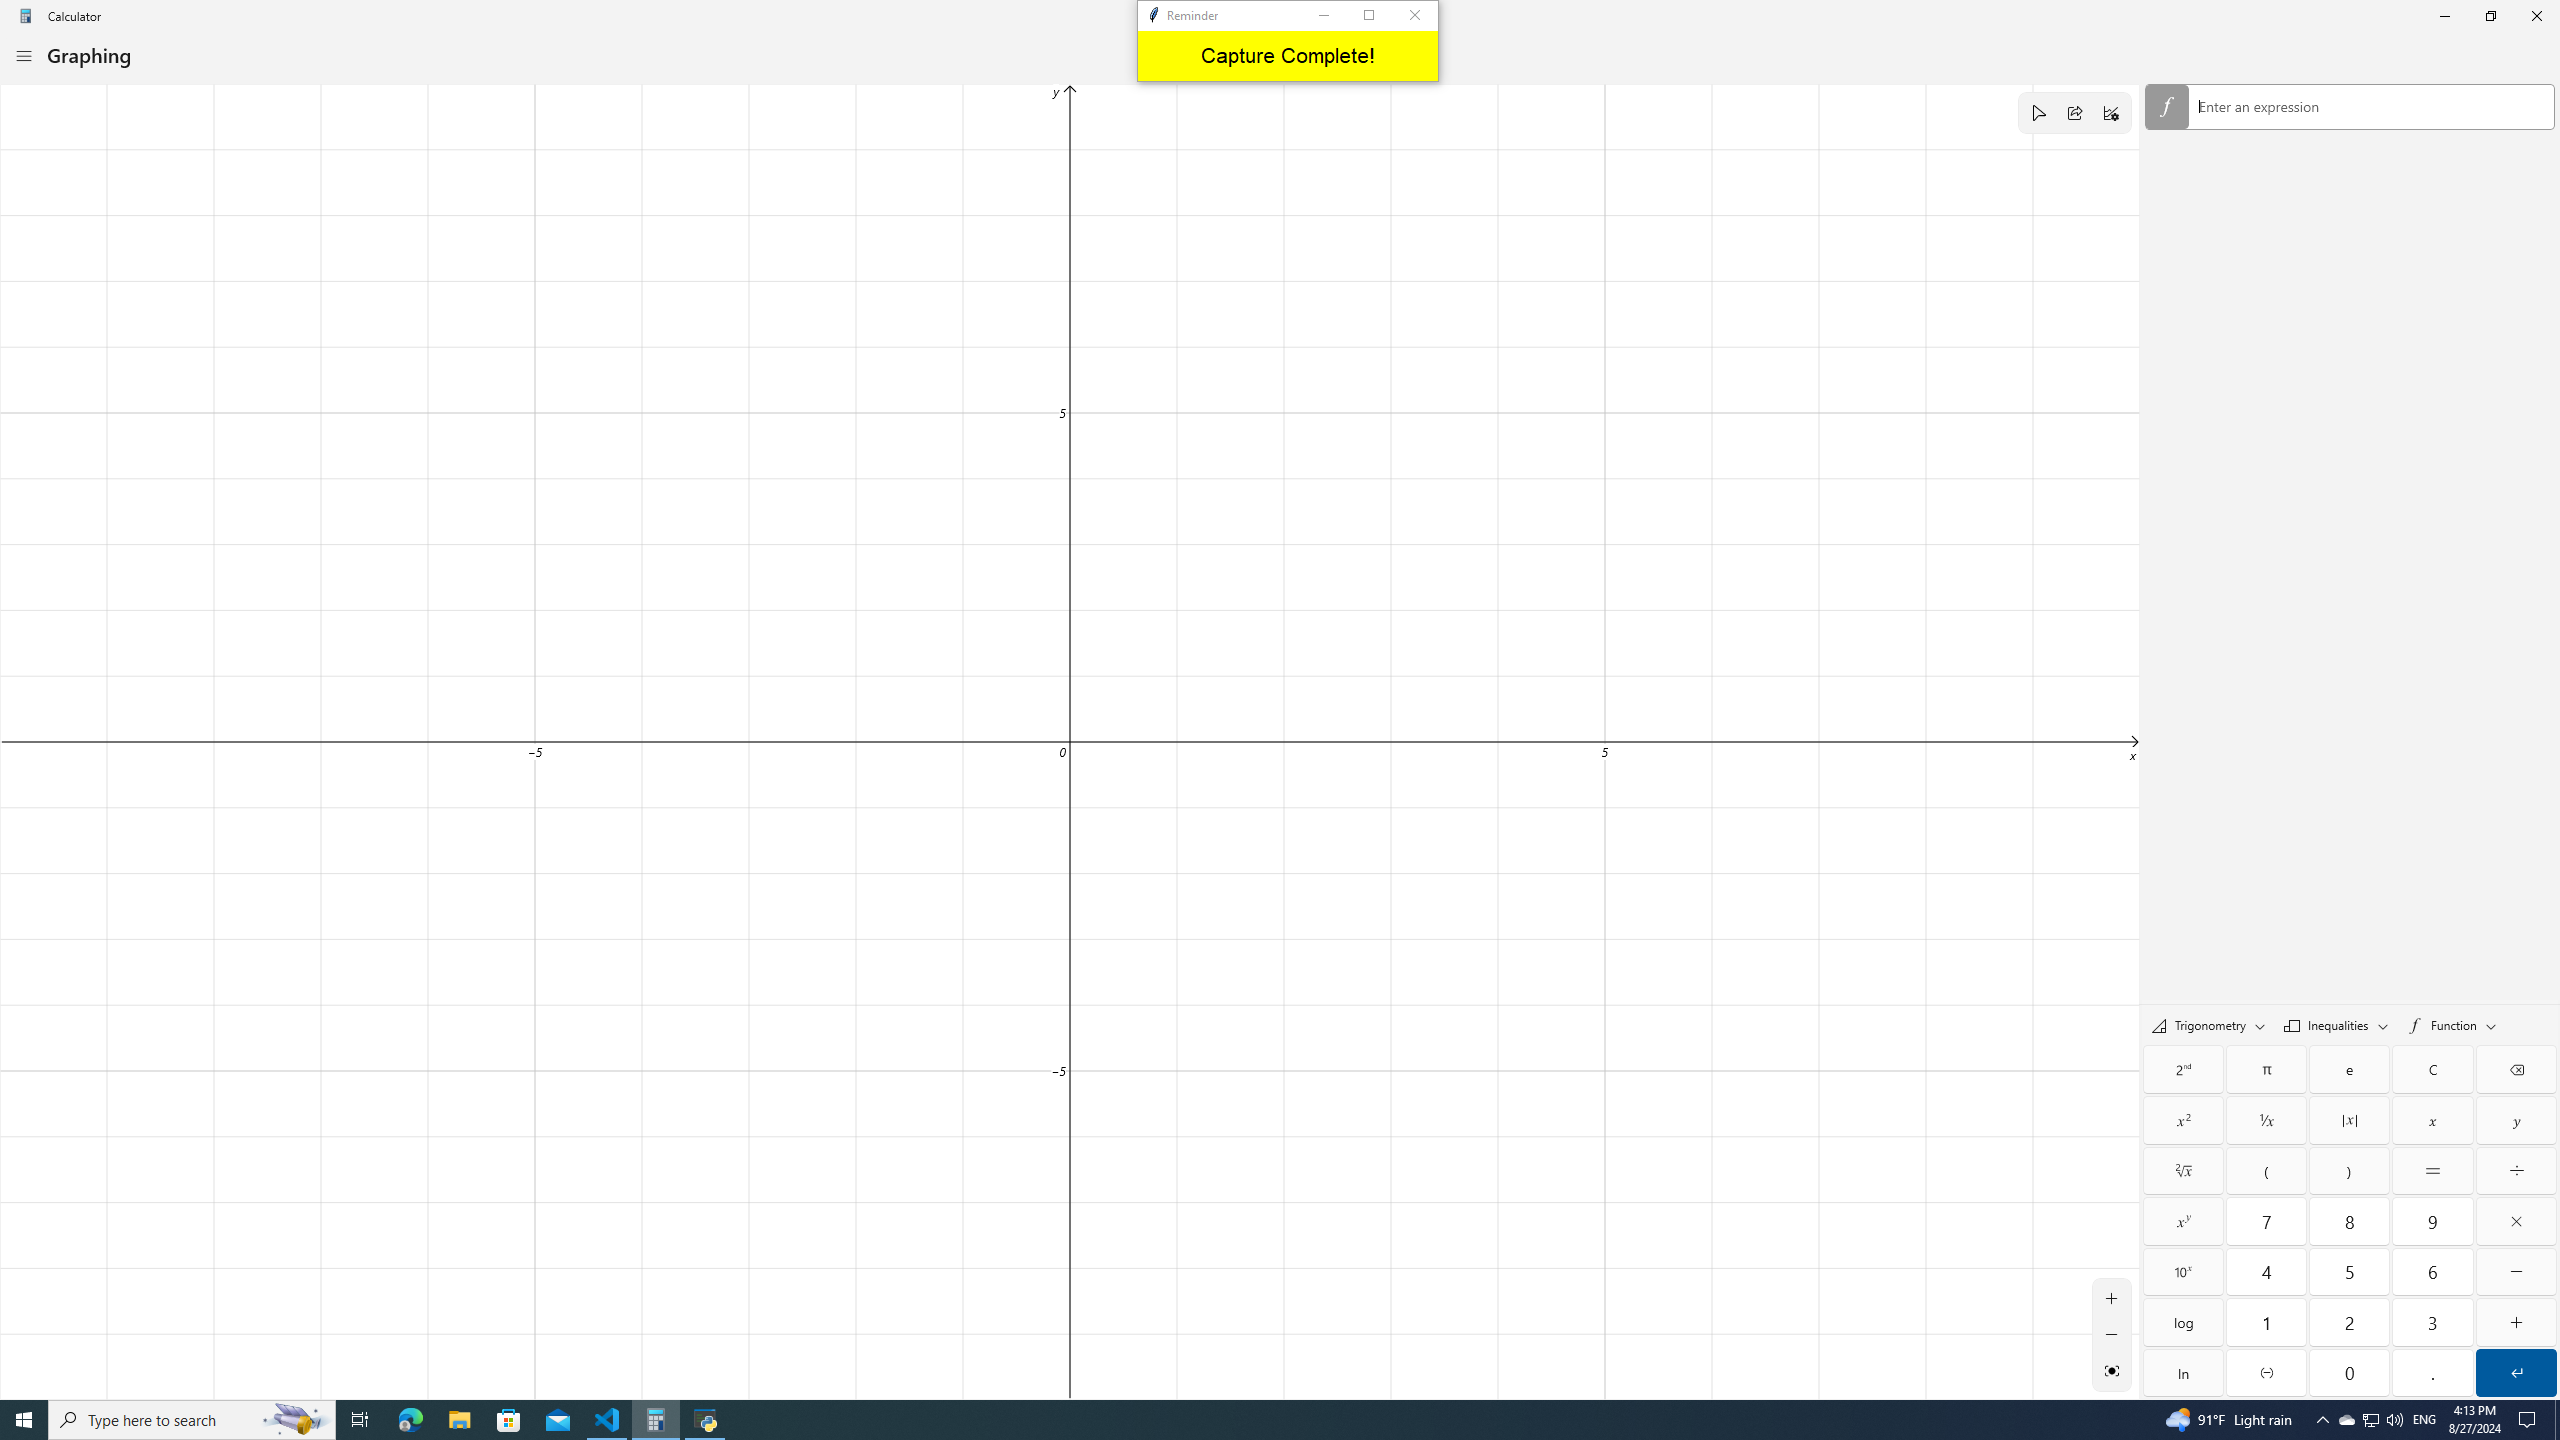 The height and width of the screenshot is (1440, 2560). I want to click on Two, so click(2350, 1322).